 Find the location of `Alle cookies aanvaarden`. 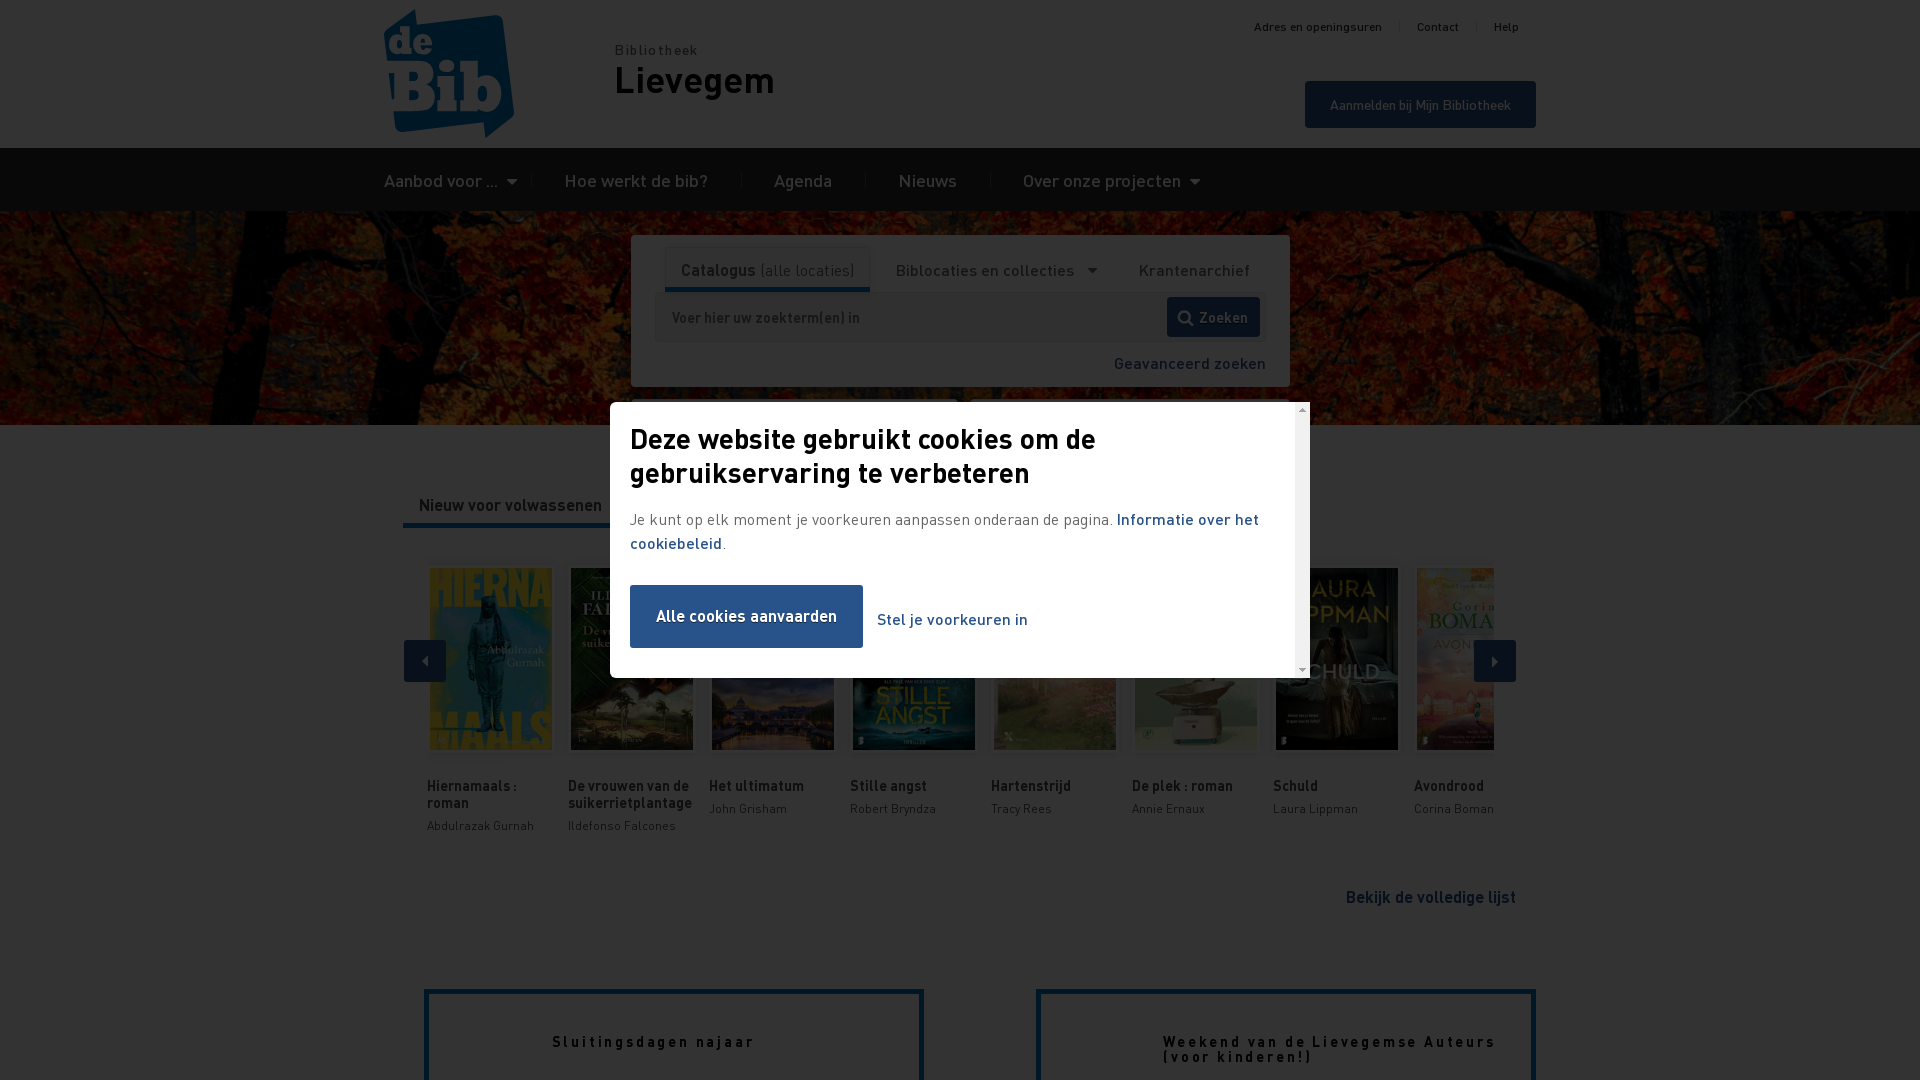

Alle cookies aanvaarden is located at coordinates (746, 616).